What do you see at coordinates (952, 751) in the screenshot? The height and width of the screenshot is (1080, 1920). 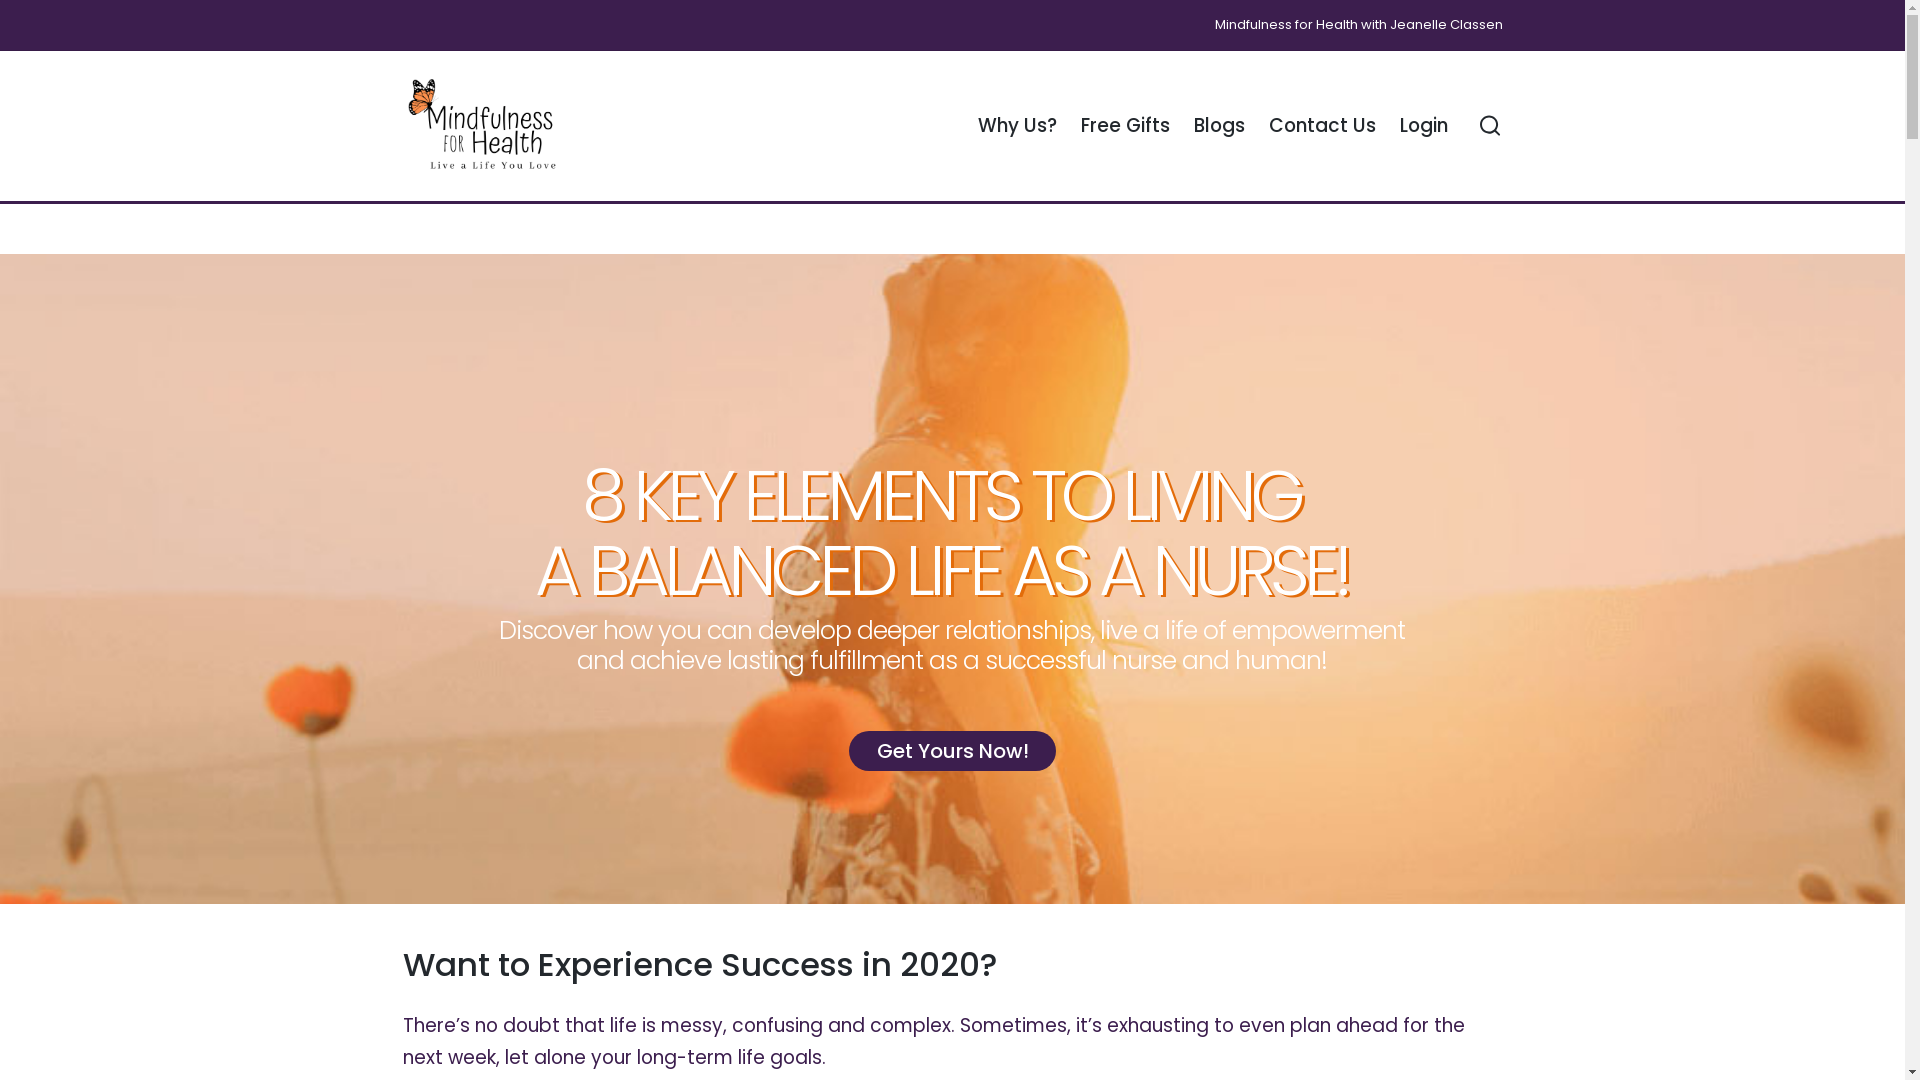 I see `Get Yours Now!` at bounding box center [952, 751].